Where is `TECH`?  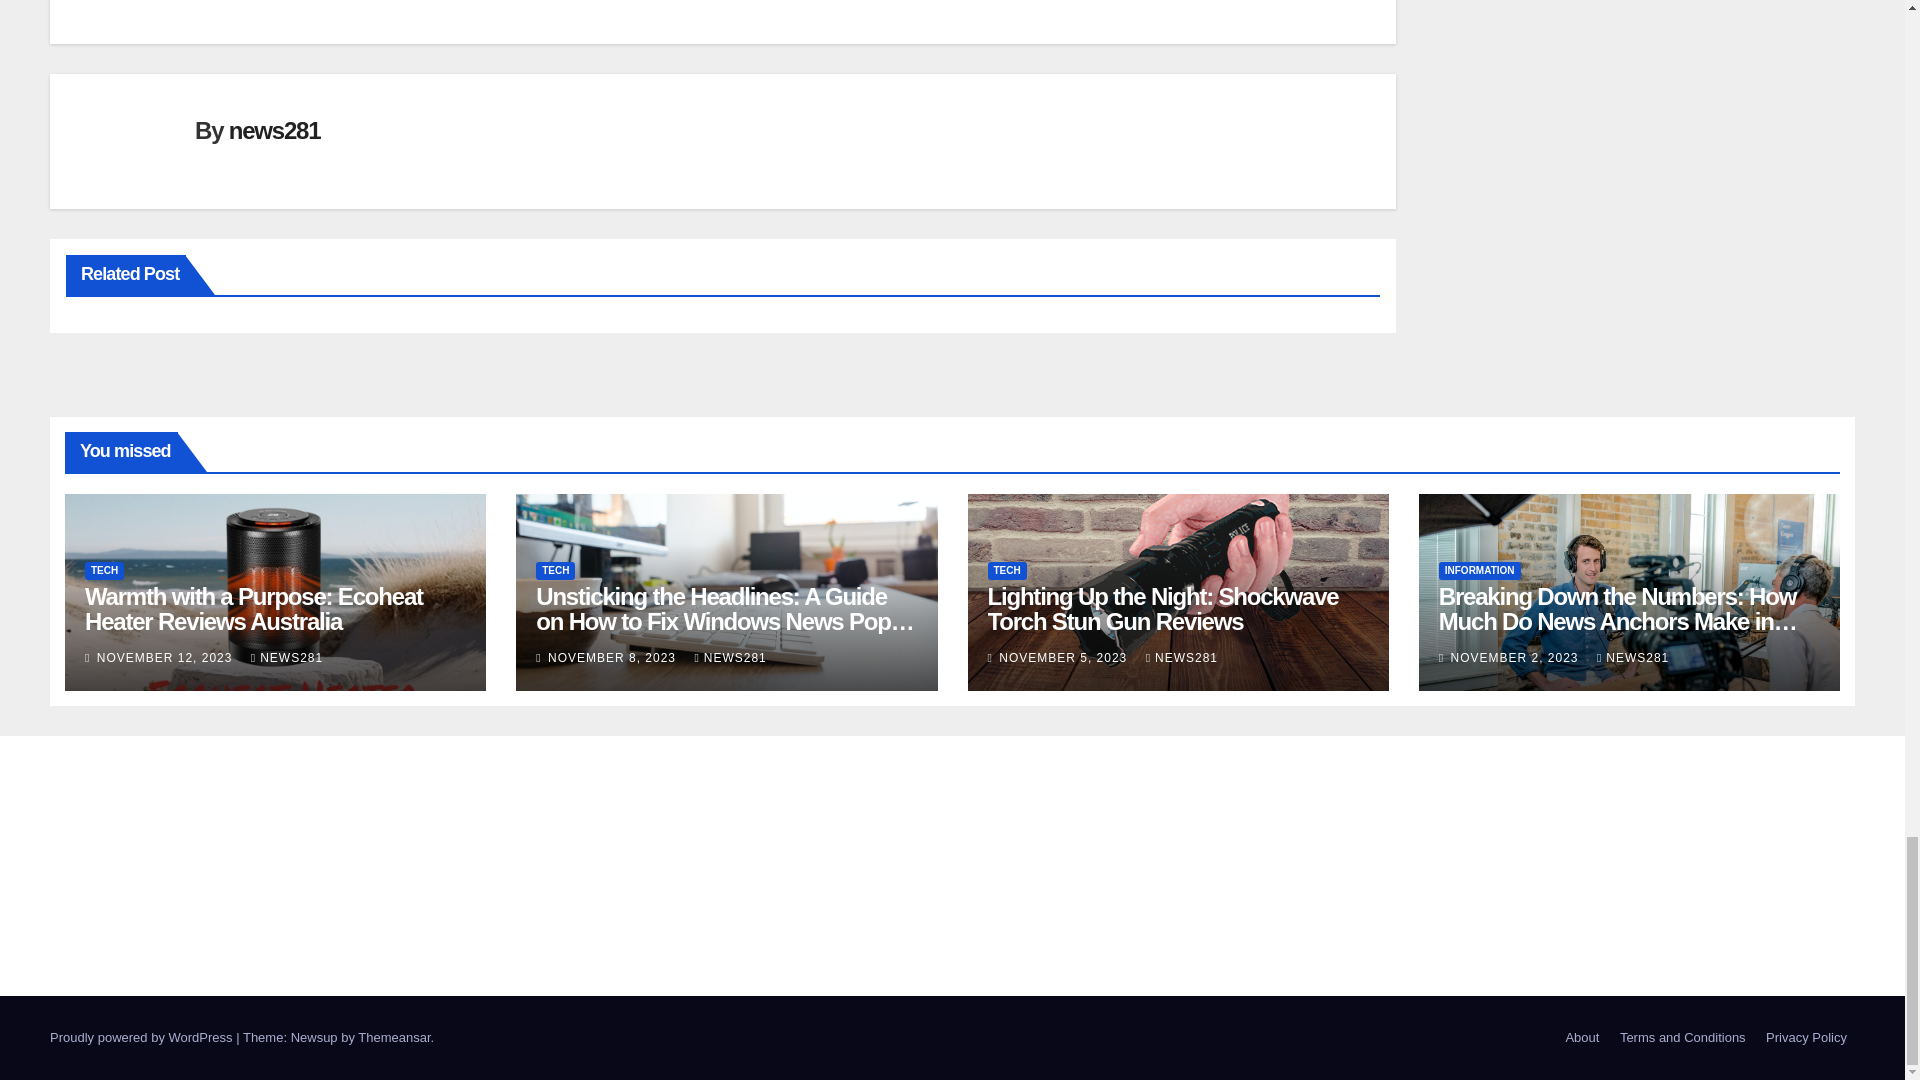
TECH is located at coordinates (104, 570).